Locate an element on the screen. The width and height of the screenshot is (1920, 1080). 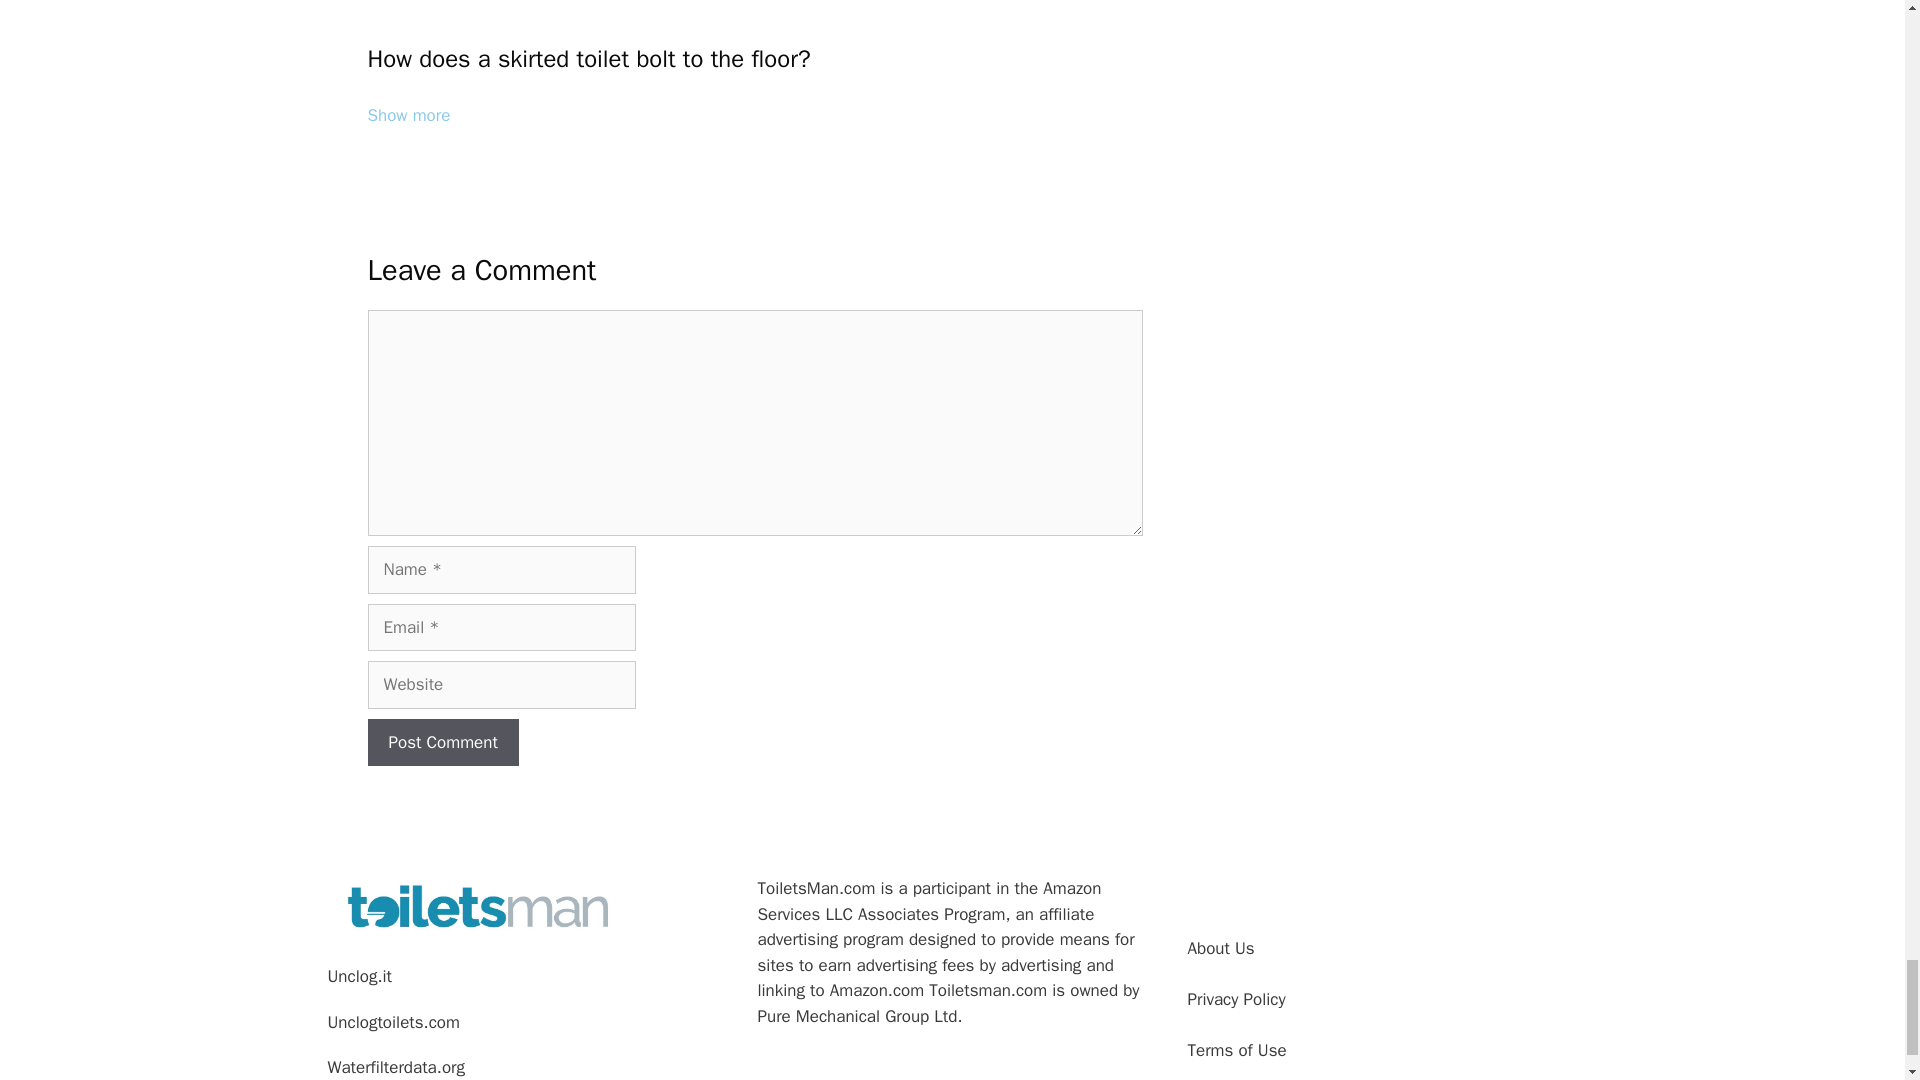
Post Comment is located at coordinates (443, 742).